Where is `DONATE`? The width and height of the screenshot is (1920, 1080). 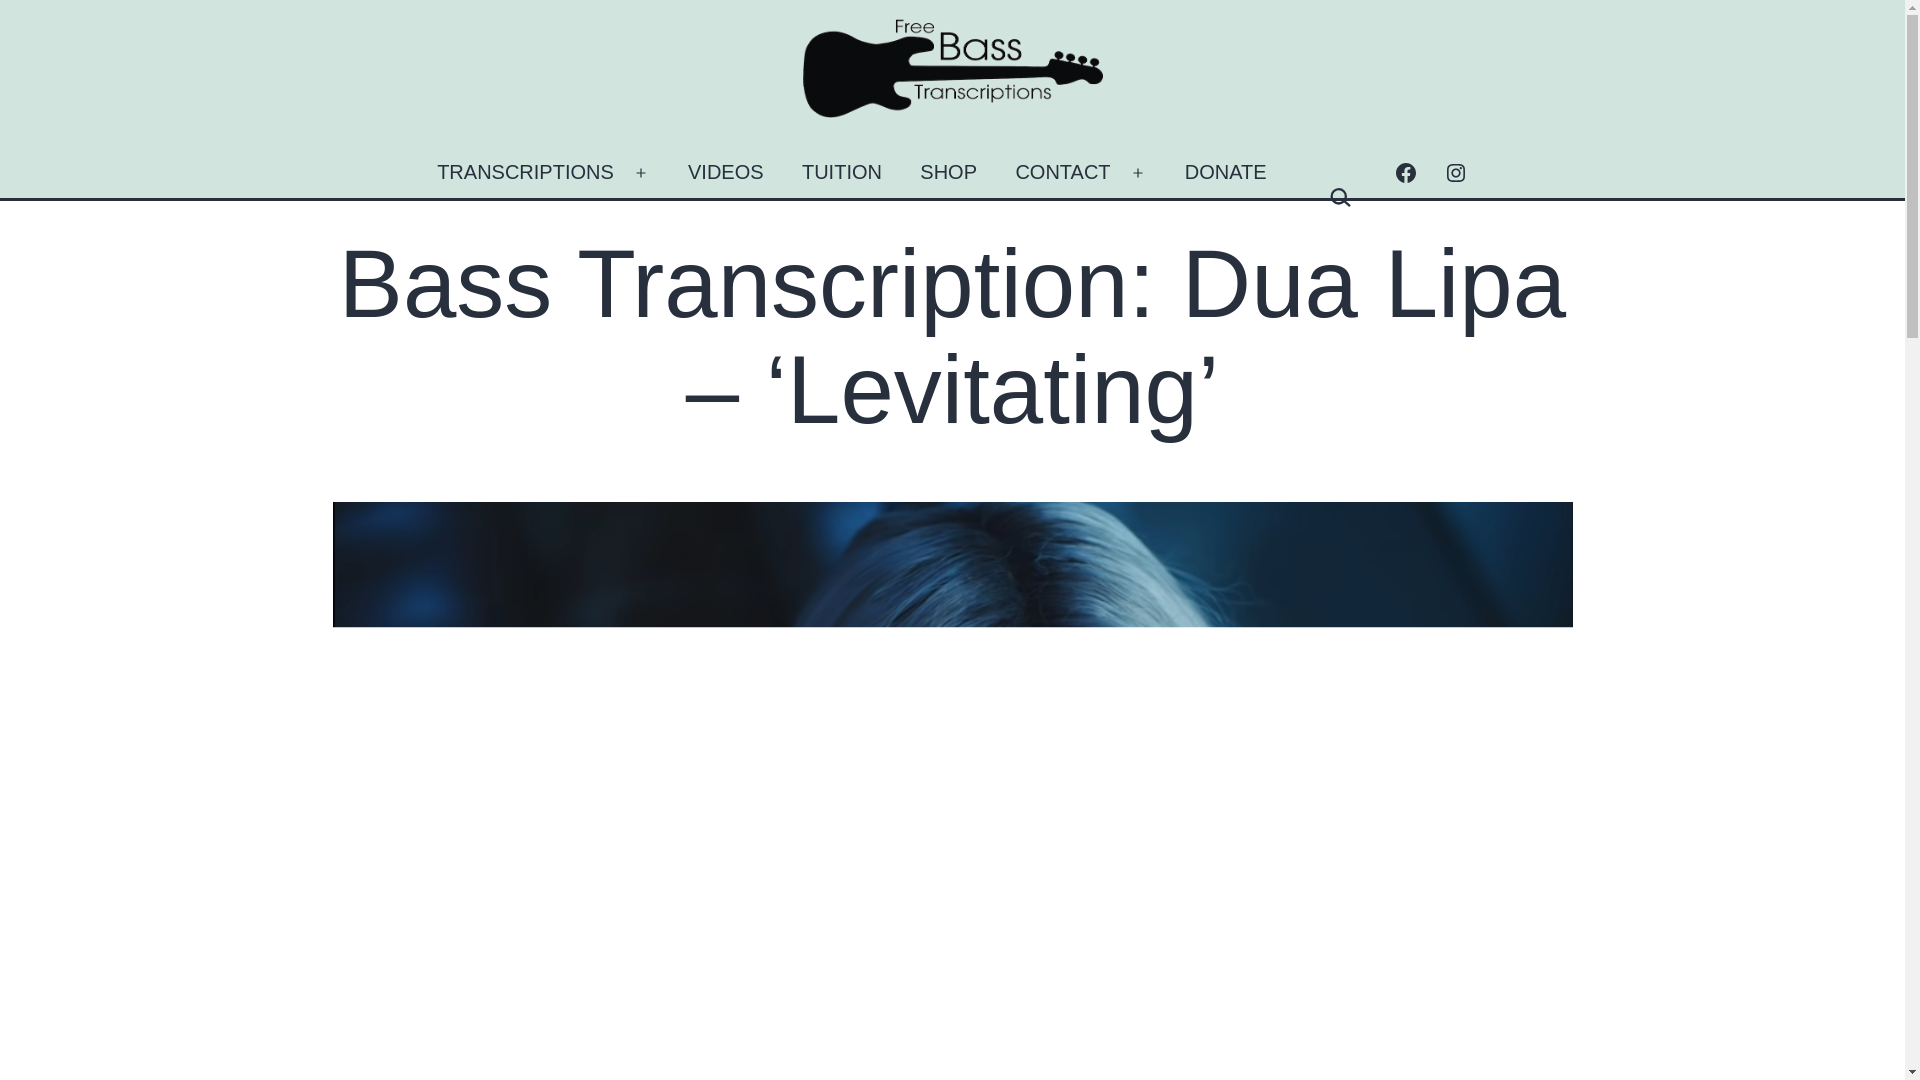
DONATE is located at coordinates (1226, 172).